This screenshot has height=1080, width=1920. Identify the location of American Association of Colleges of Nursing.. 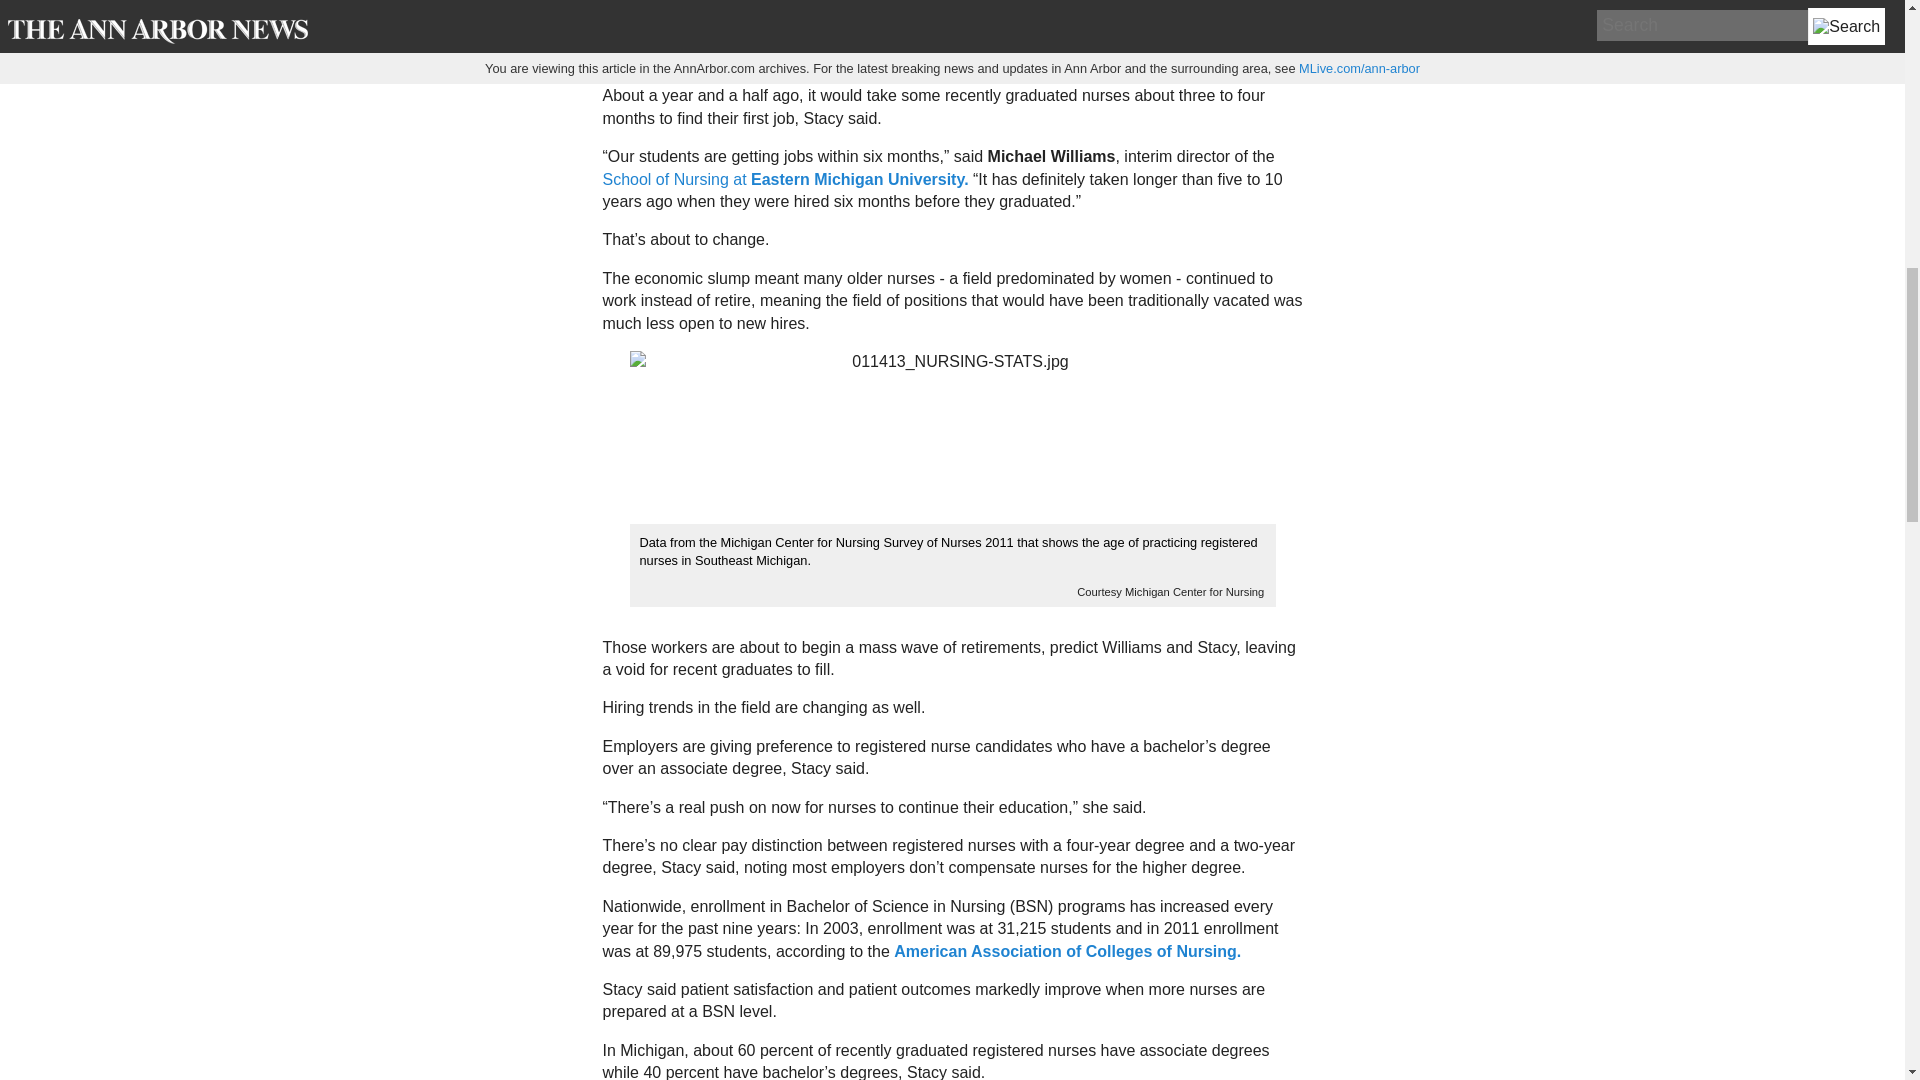
(1065, 950).